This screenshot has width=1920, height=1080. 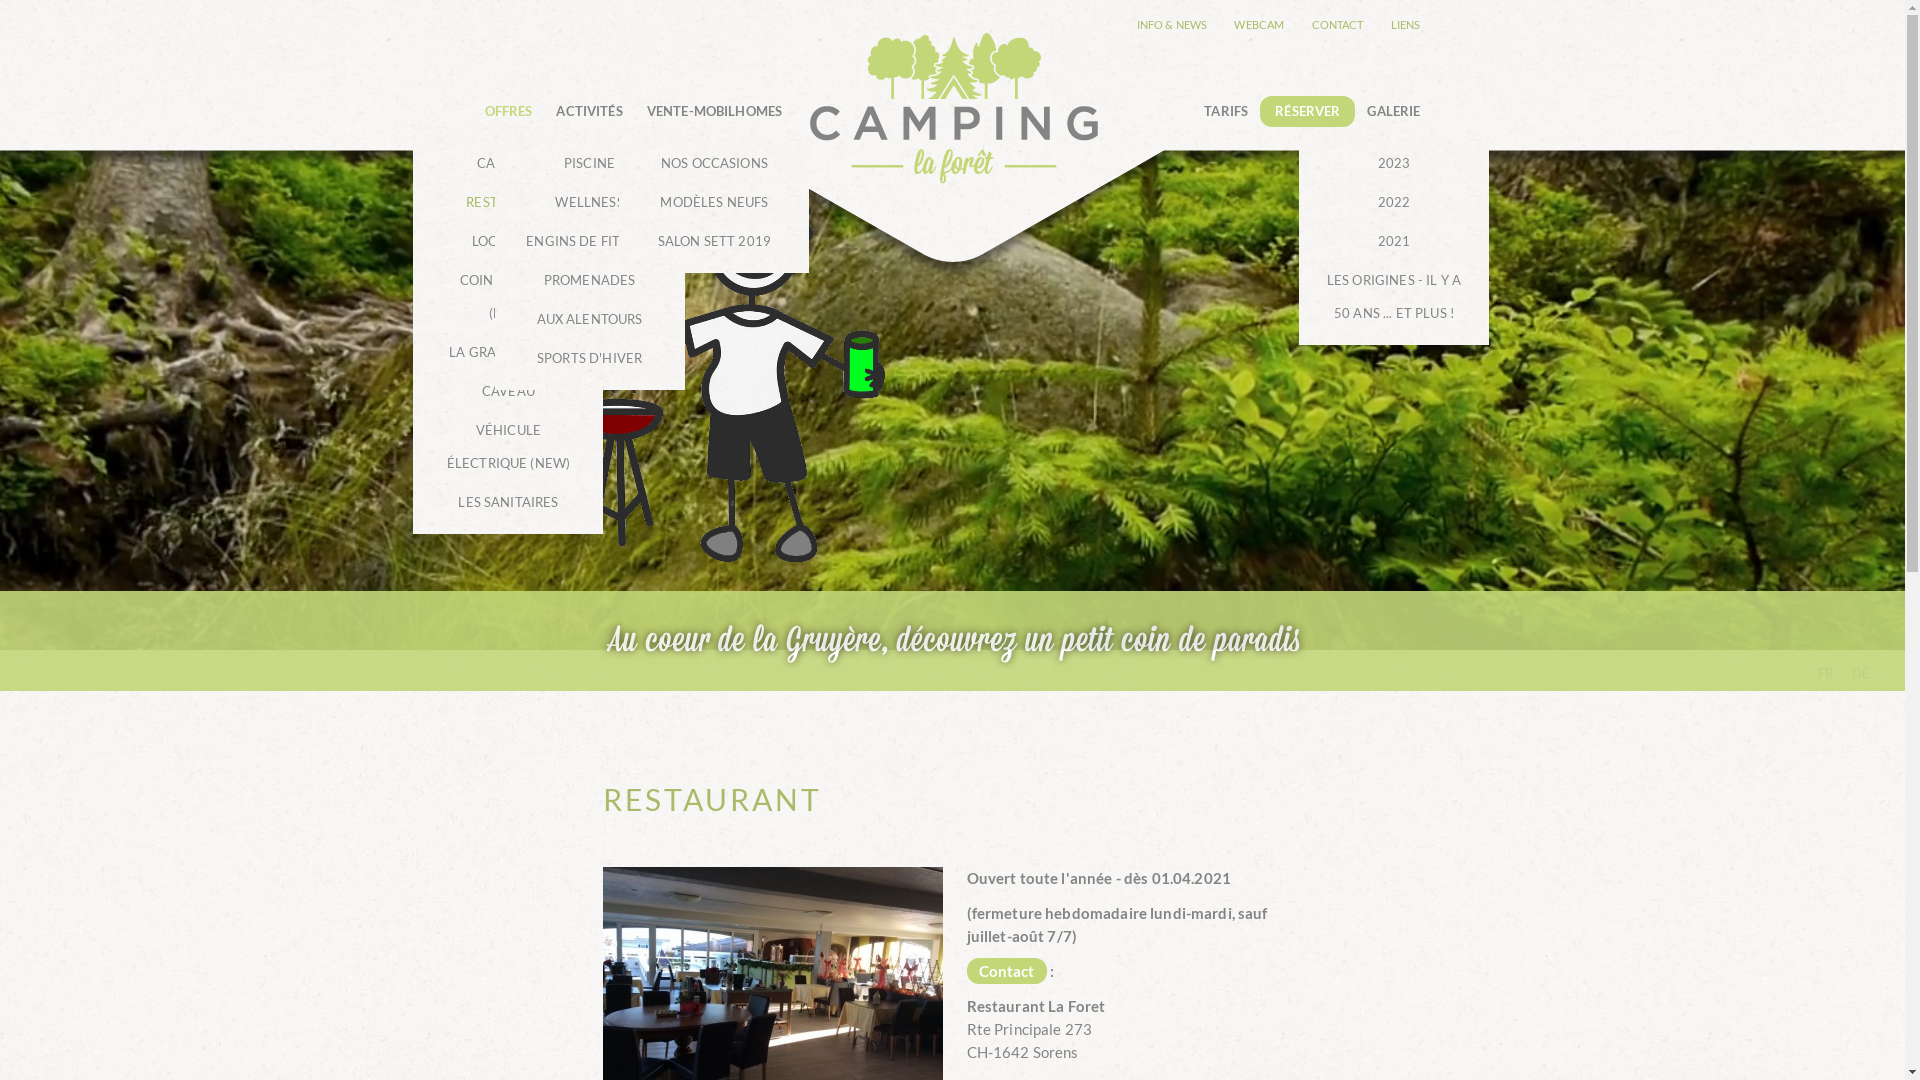 What do you see at coordinates (714, 248) in the screenshot?
I see `SALON SETT 2019` at bounding box center [714, 248].